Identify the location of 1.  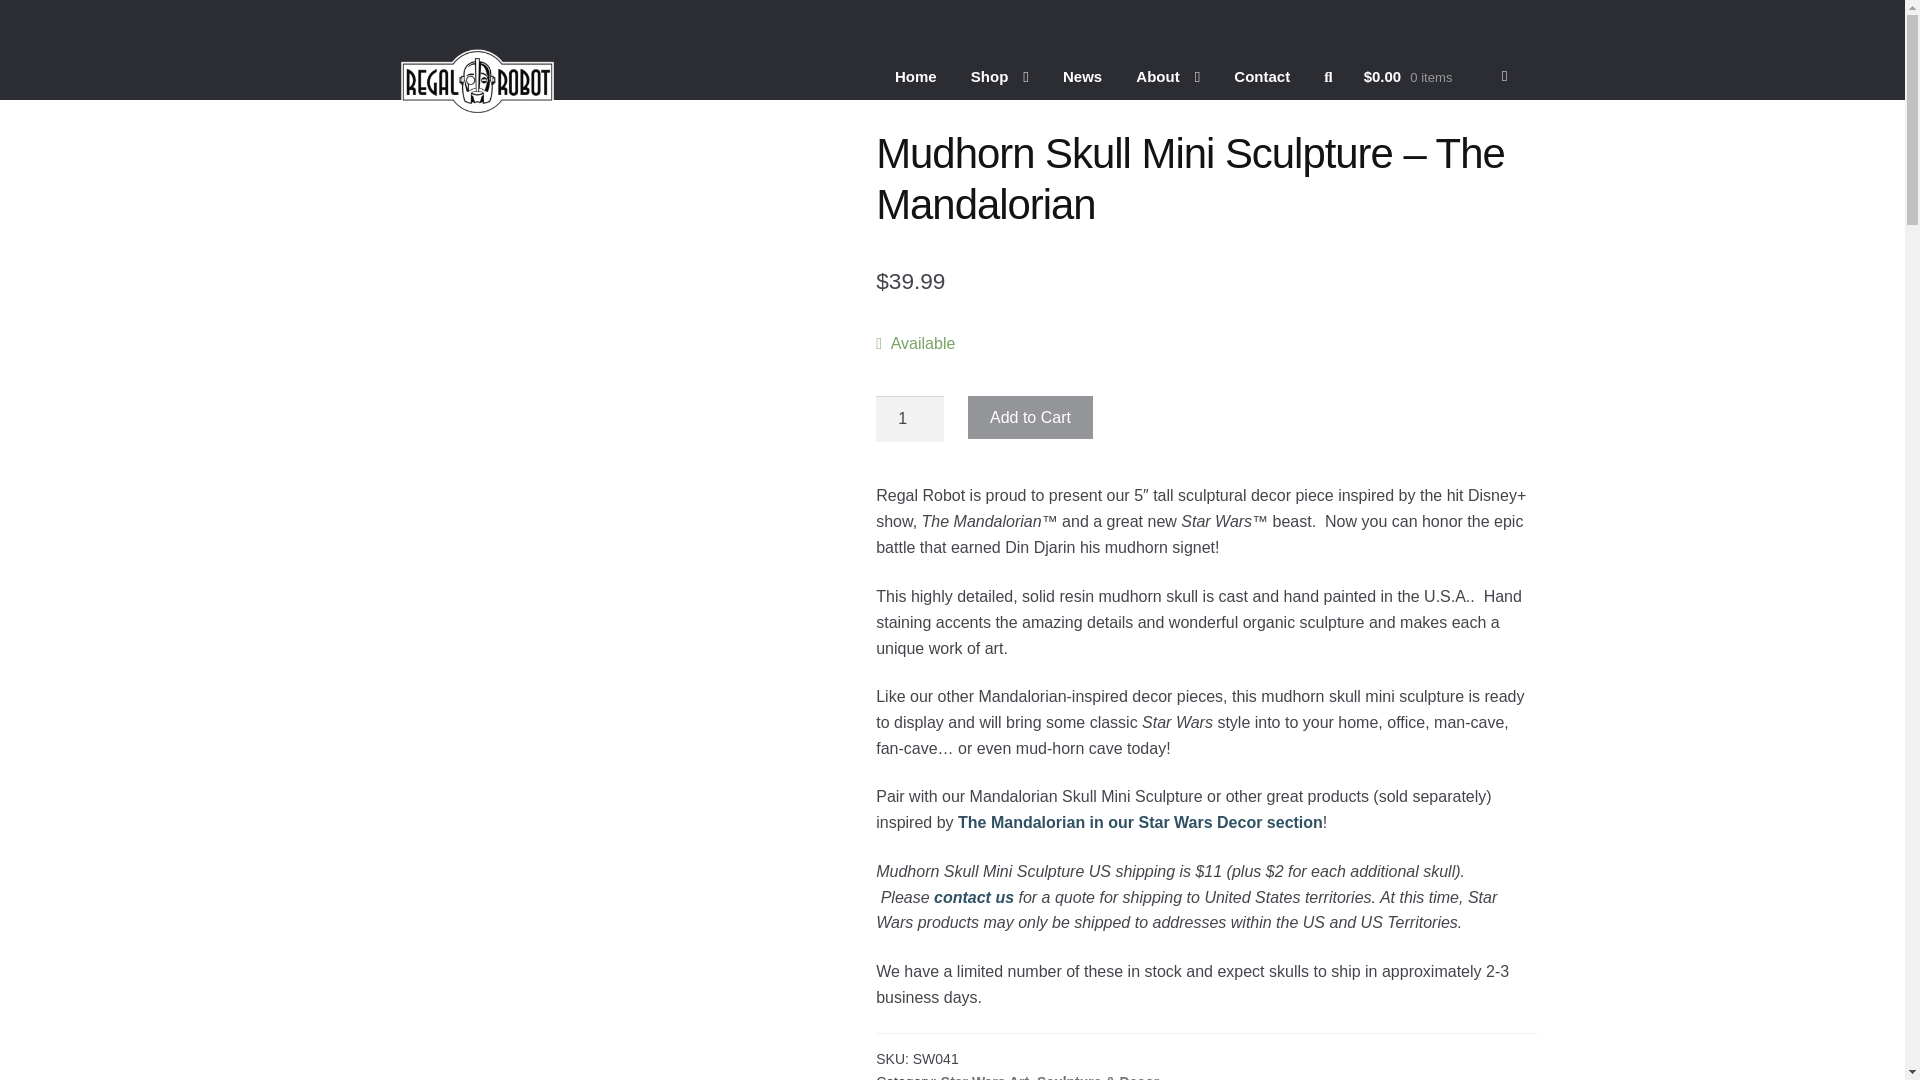
(910, 418).